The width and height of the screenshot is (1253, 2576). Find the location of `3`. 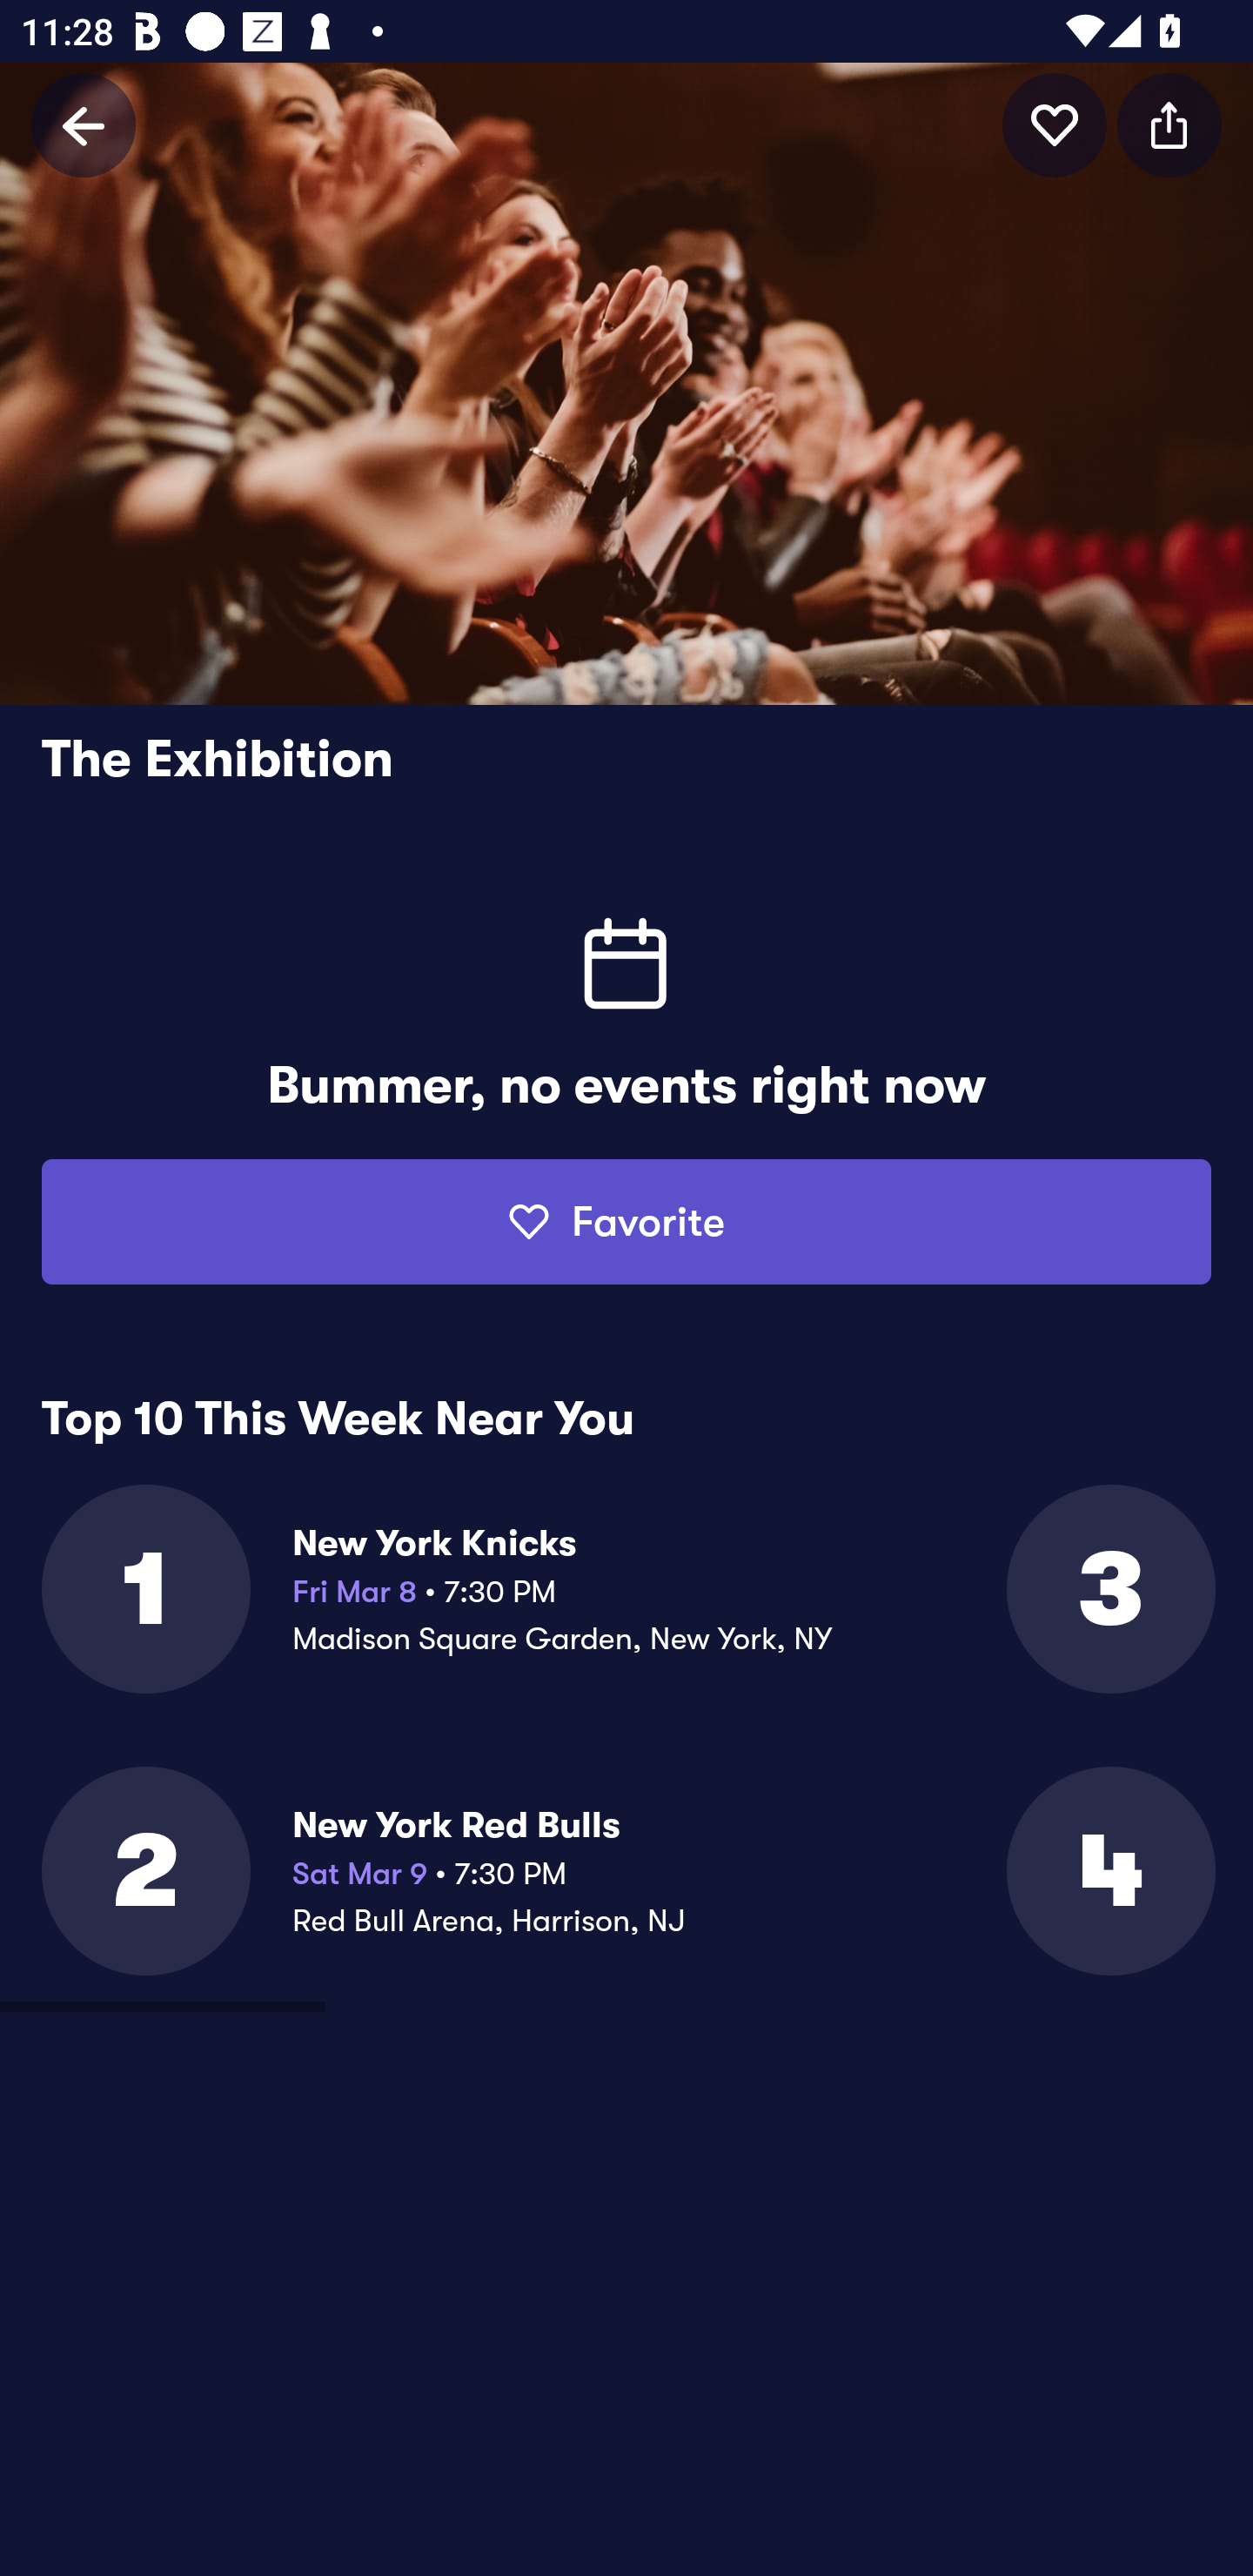

3 is located at coordinates (1109, 1589).